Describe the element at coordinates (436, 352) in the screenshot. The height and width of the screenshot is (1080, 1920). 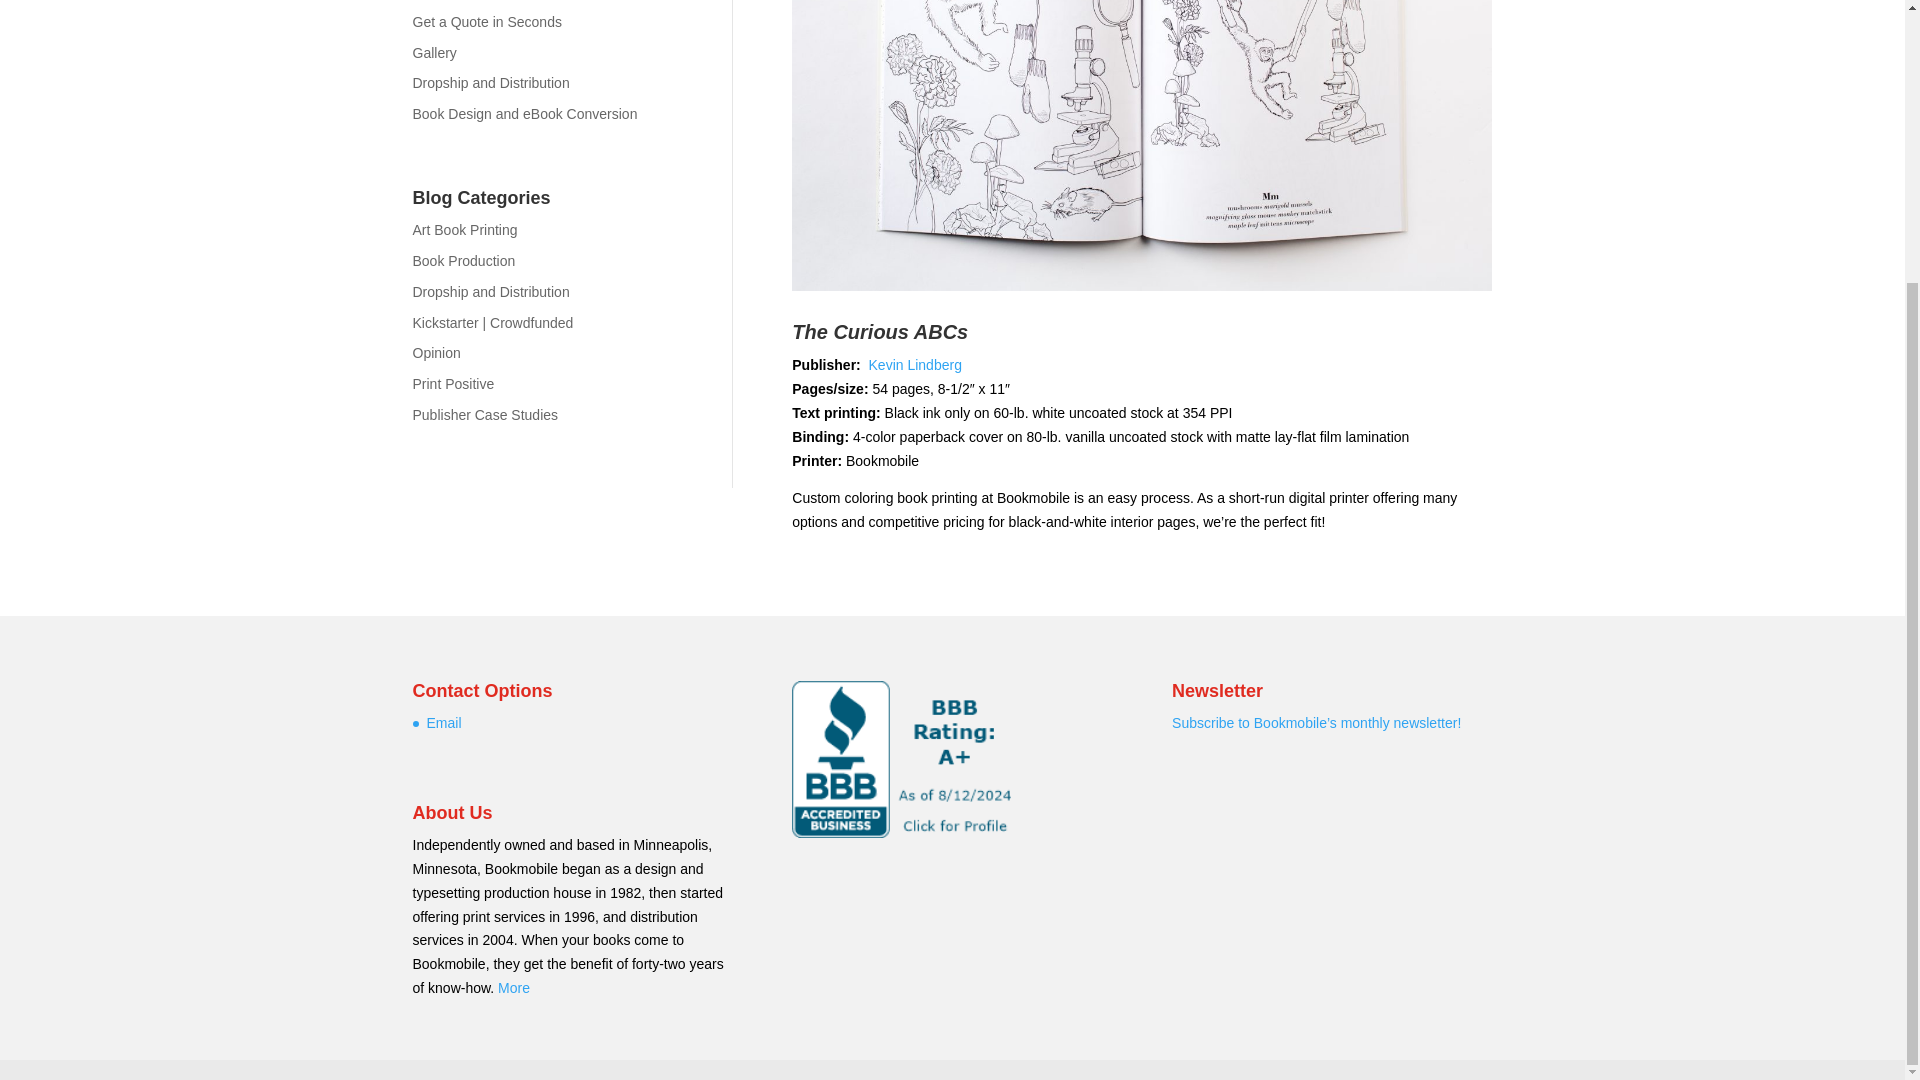
I see `Opinion` at that location.